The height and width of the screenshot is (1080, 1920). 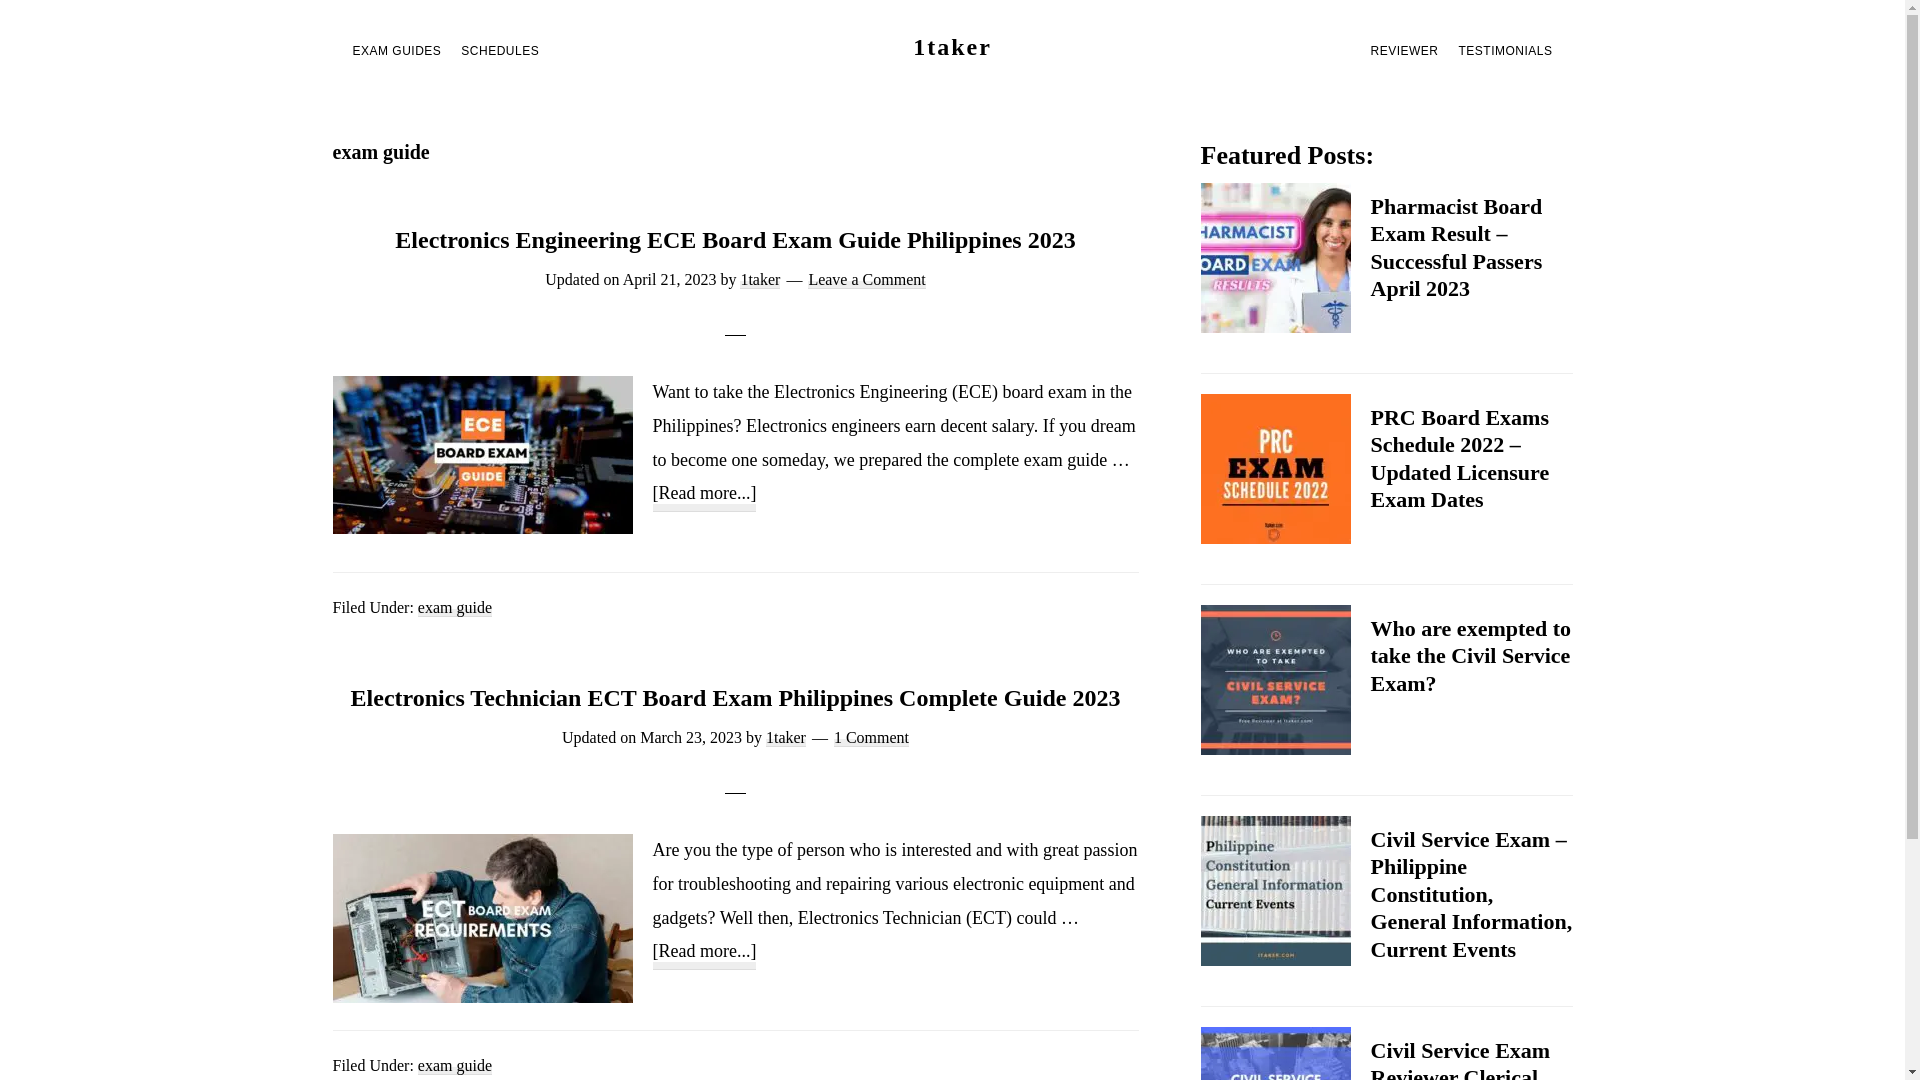 What do you see at coordinates (396, 50) in the screenshot?
I see `EXAM GUIDES` at bounding box center [396, 50].